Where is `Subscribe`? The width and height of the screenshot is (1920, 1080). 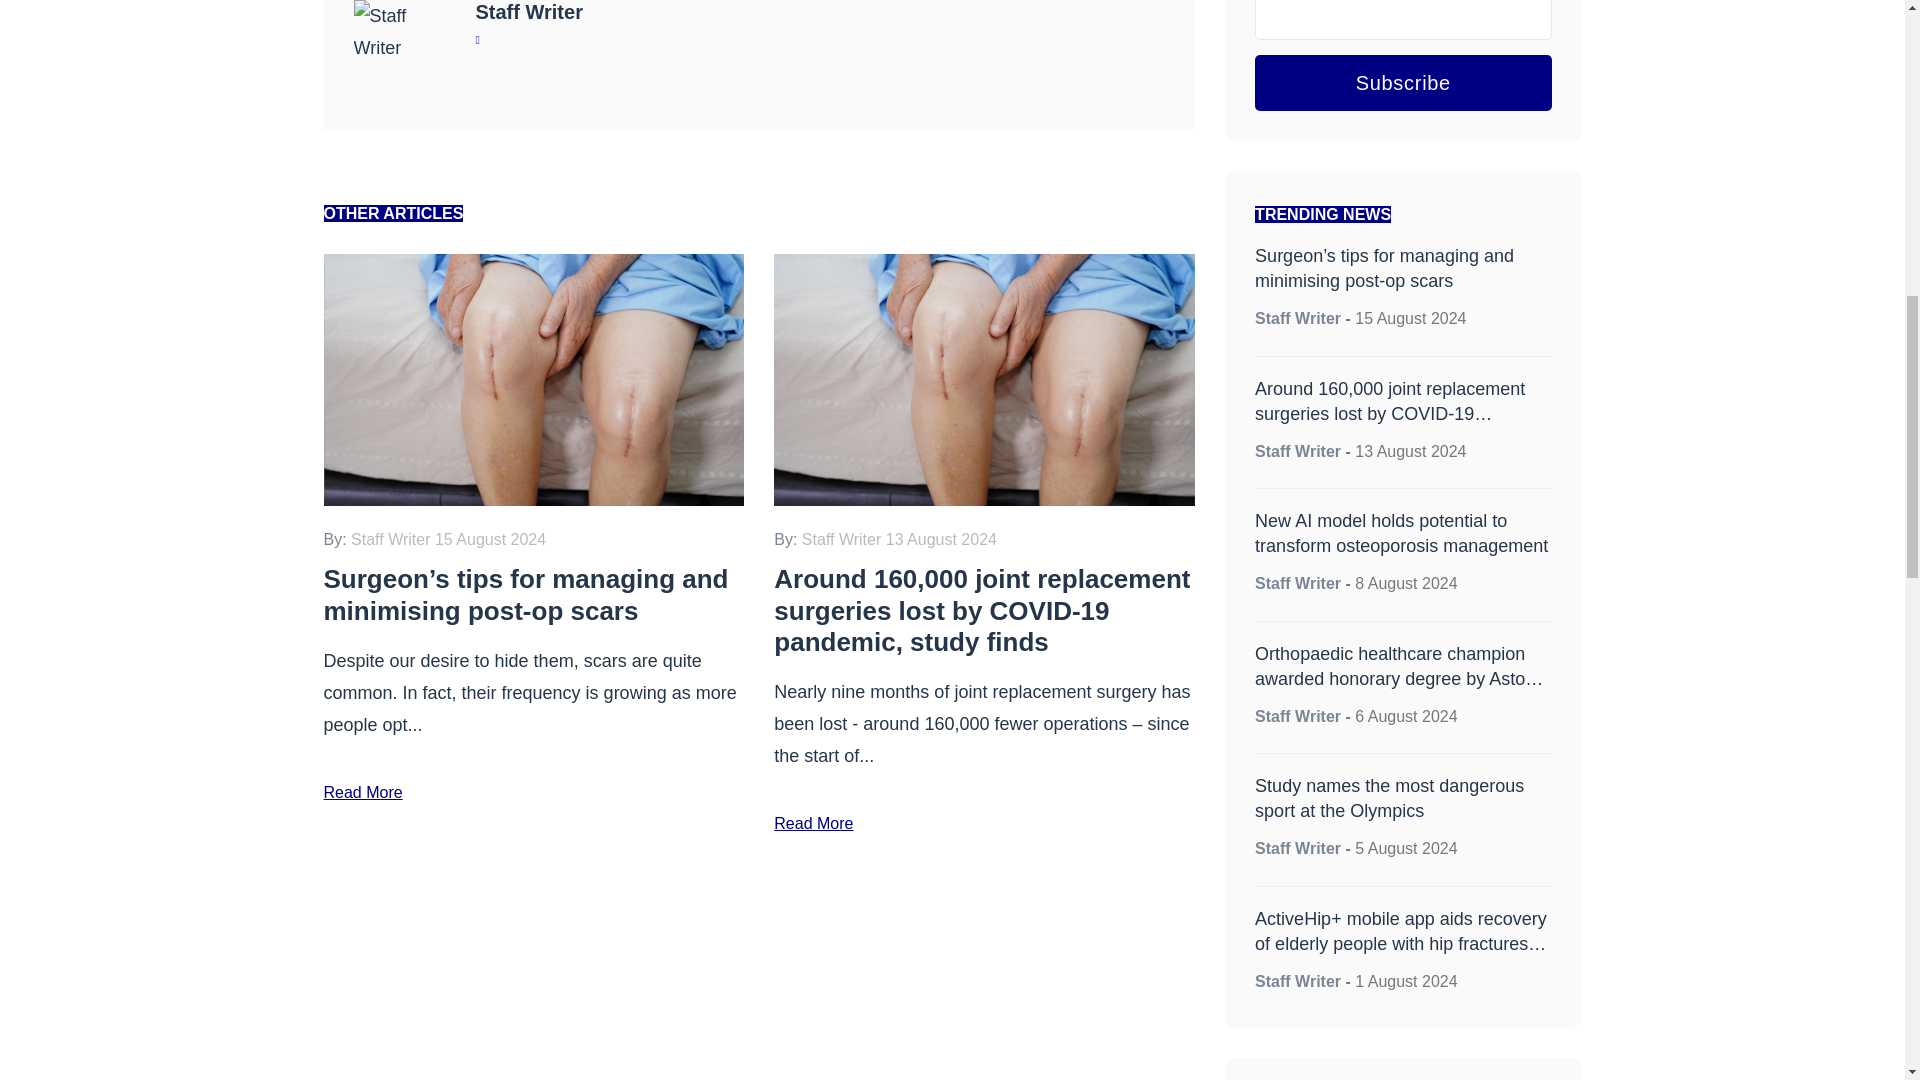 Subscribe is located at coordinates (1403, 83).